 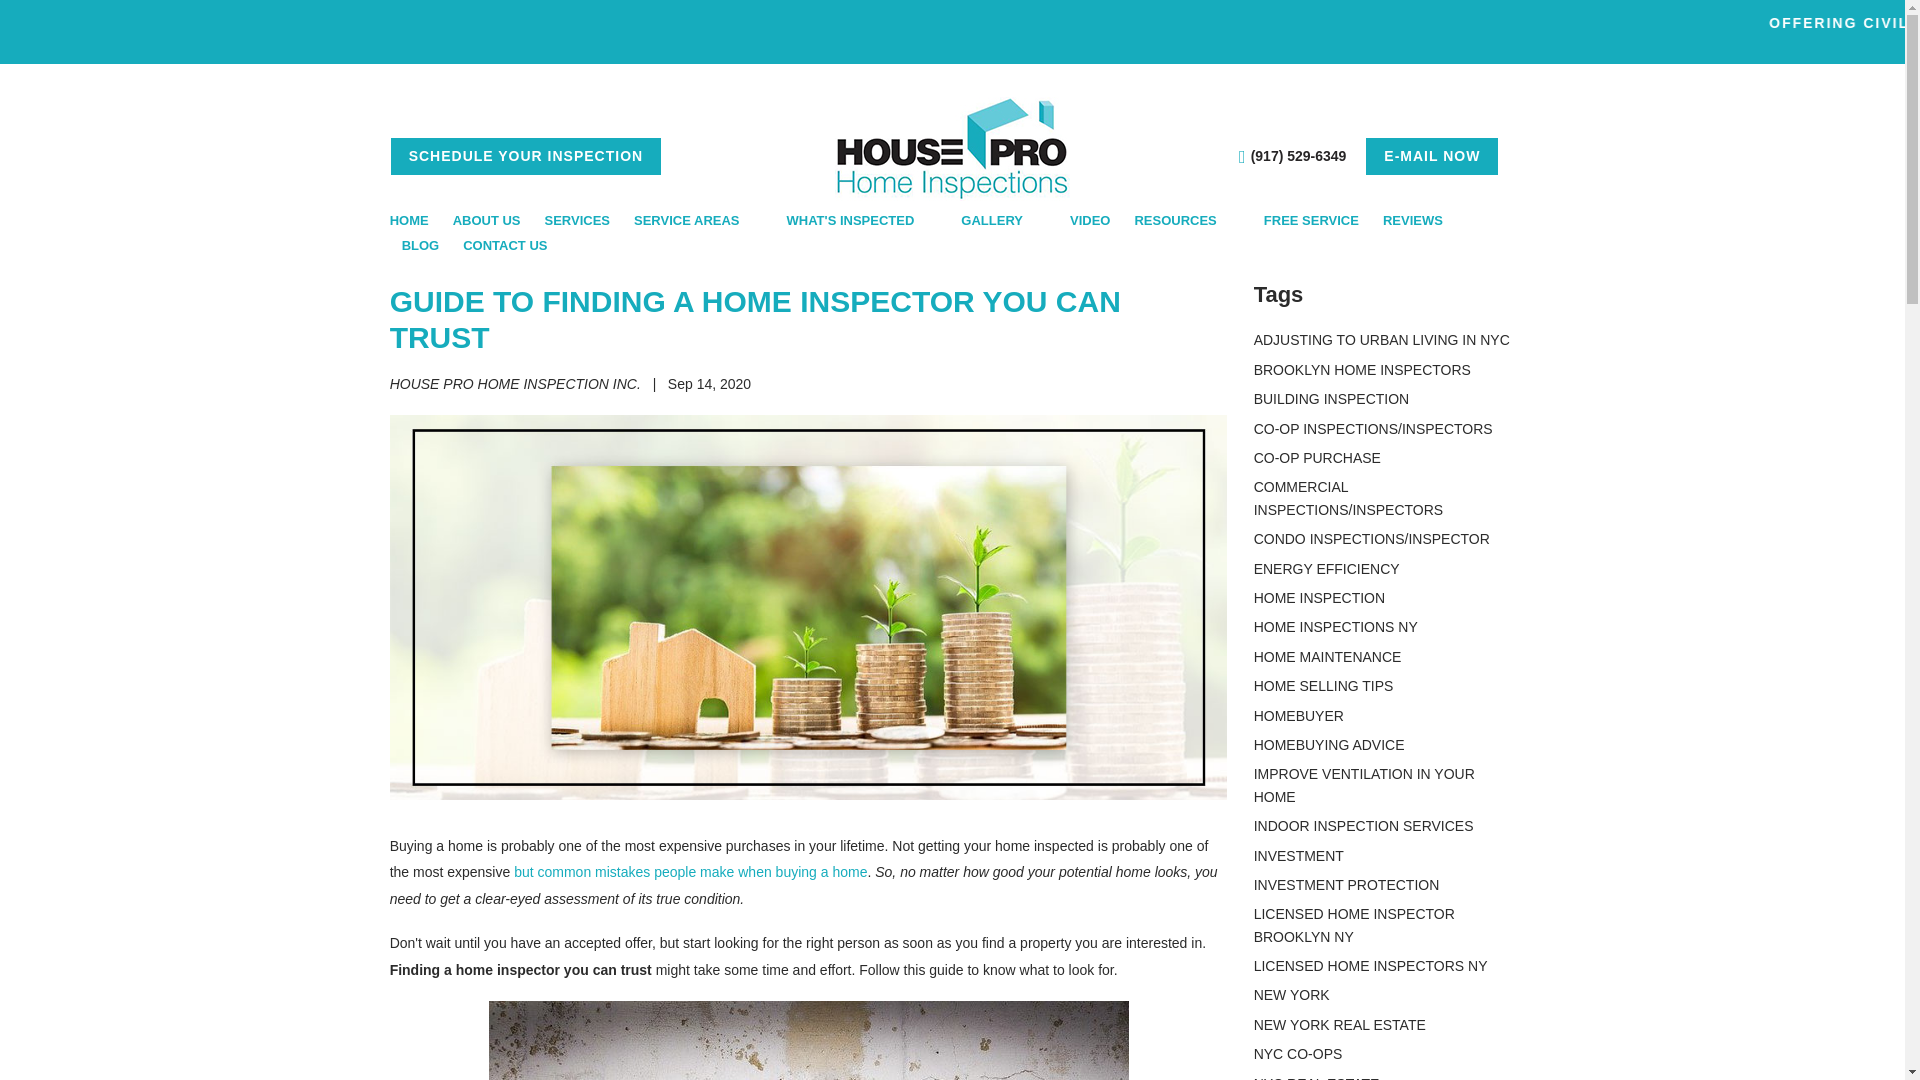 What do you see at coordinates (862, 220) in the screenshot?
I see `WHAT'S INSPECTED` at bounding box center [862, 220].